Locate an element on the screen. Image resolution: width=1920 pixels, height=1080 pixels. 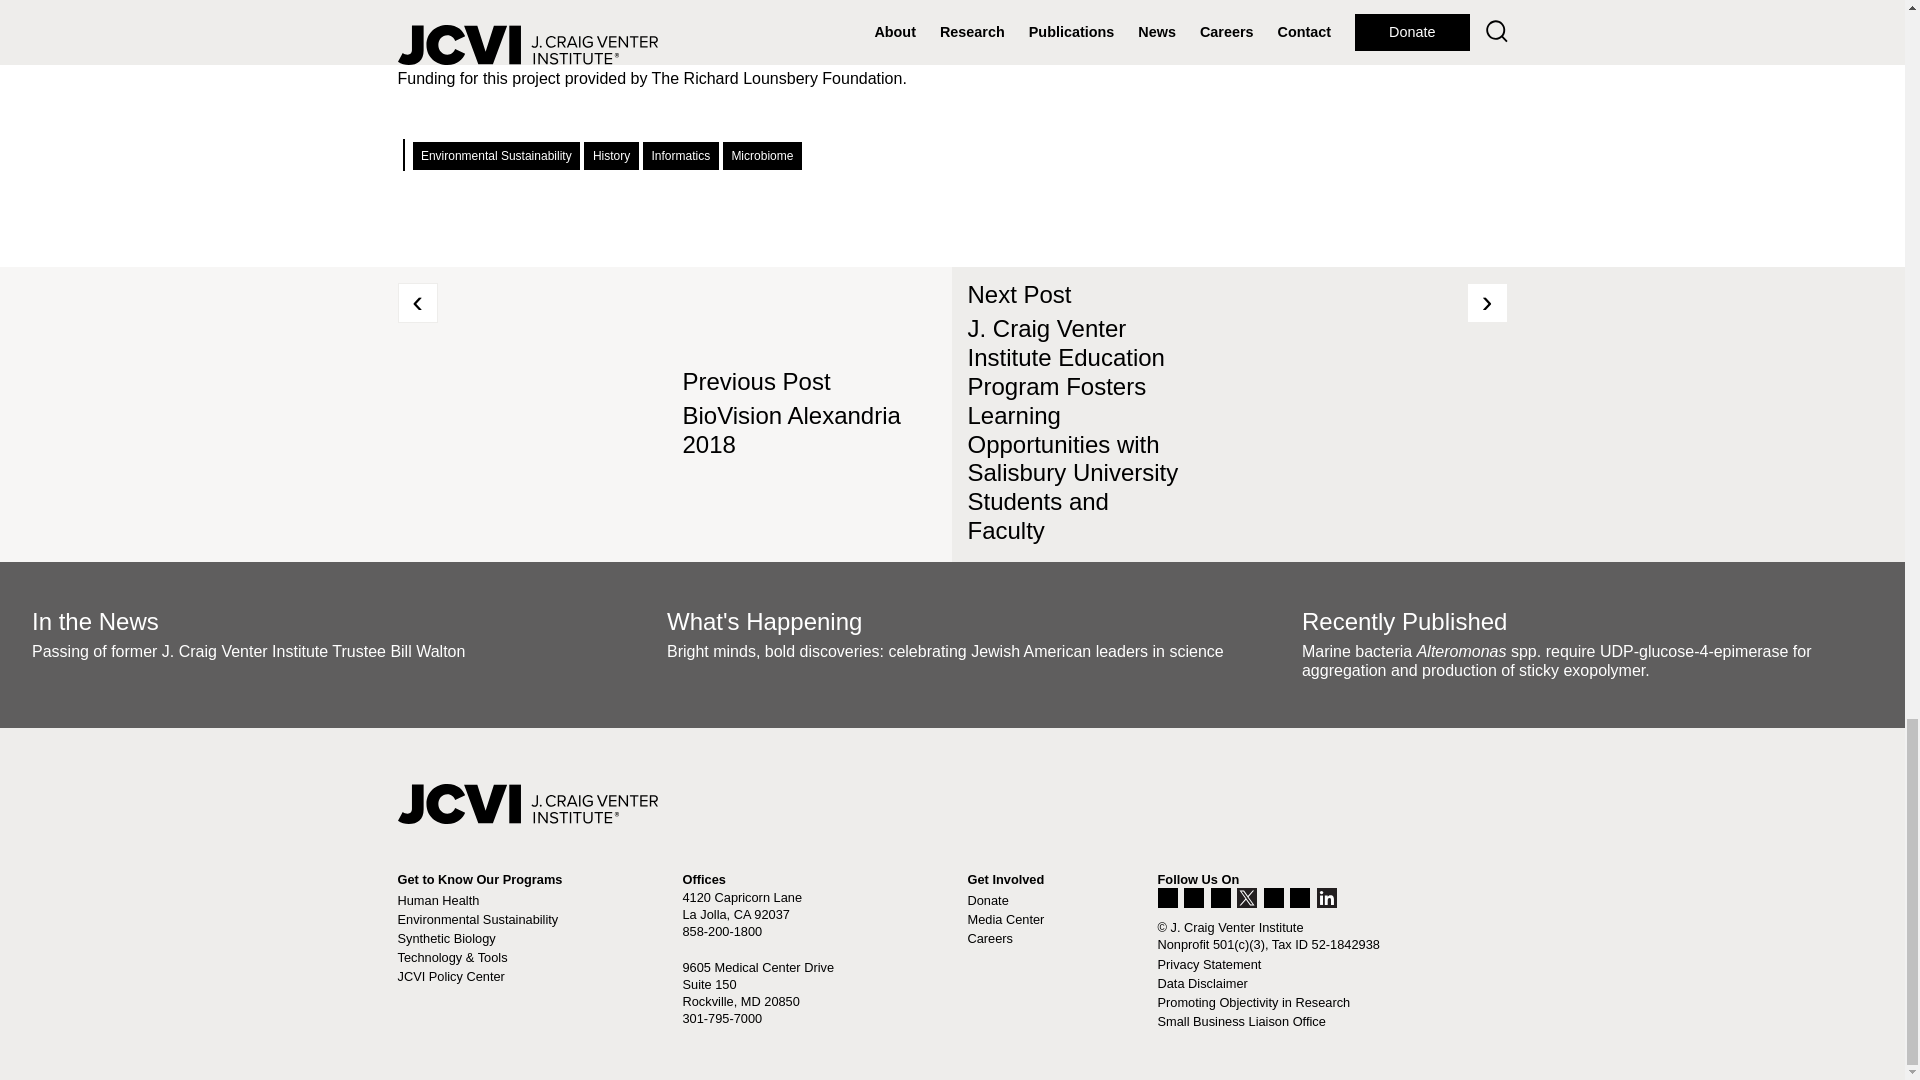
BioVision Alexandria 2018 is located at coordinates (790, 429).